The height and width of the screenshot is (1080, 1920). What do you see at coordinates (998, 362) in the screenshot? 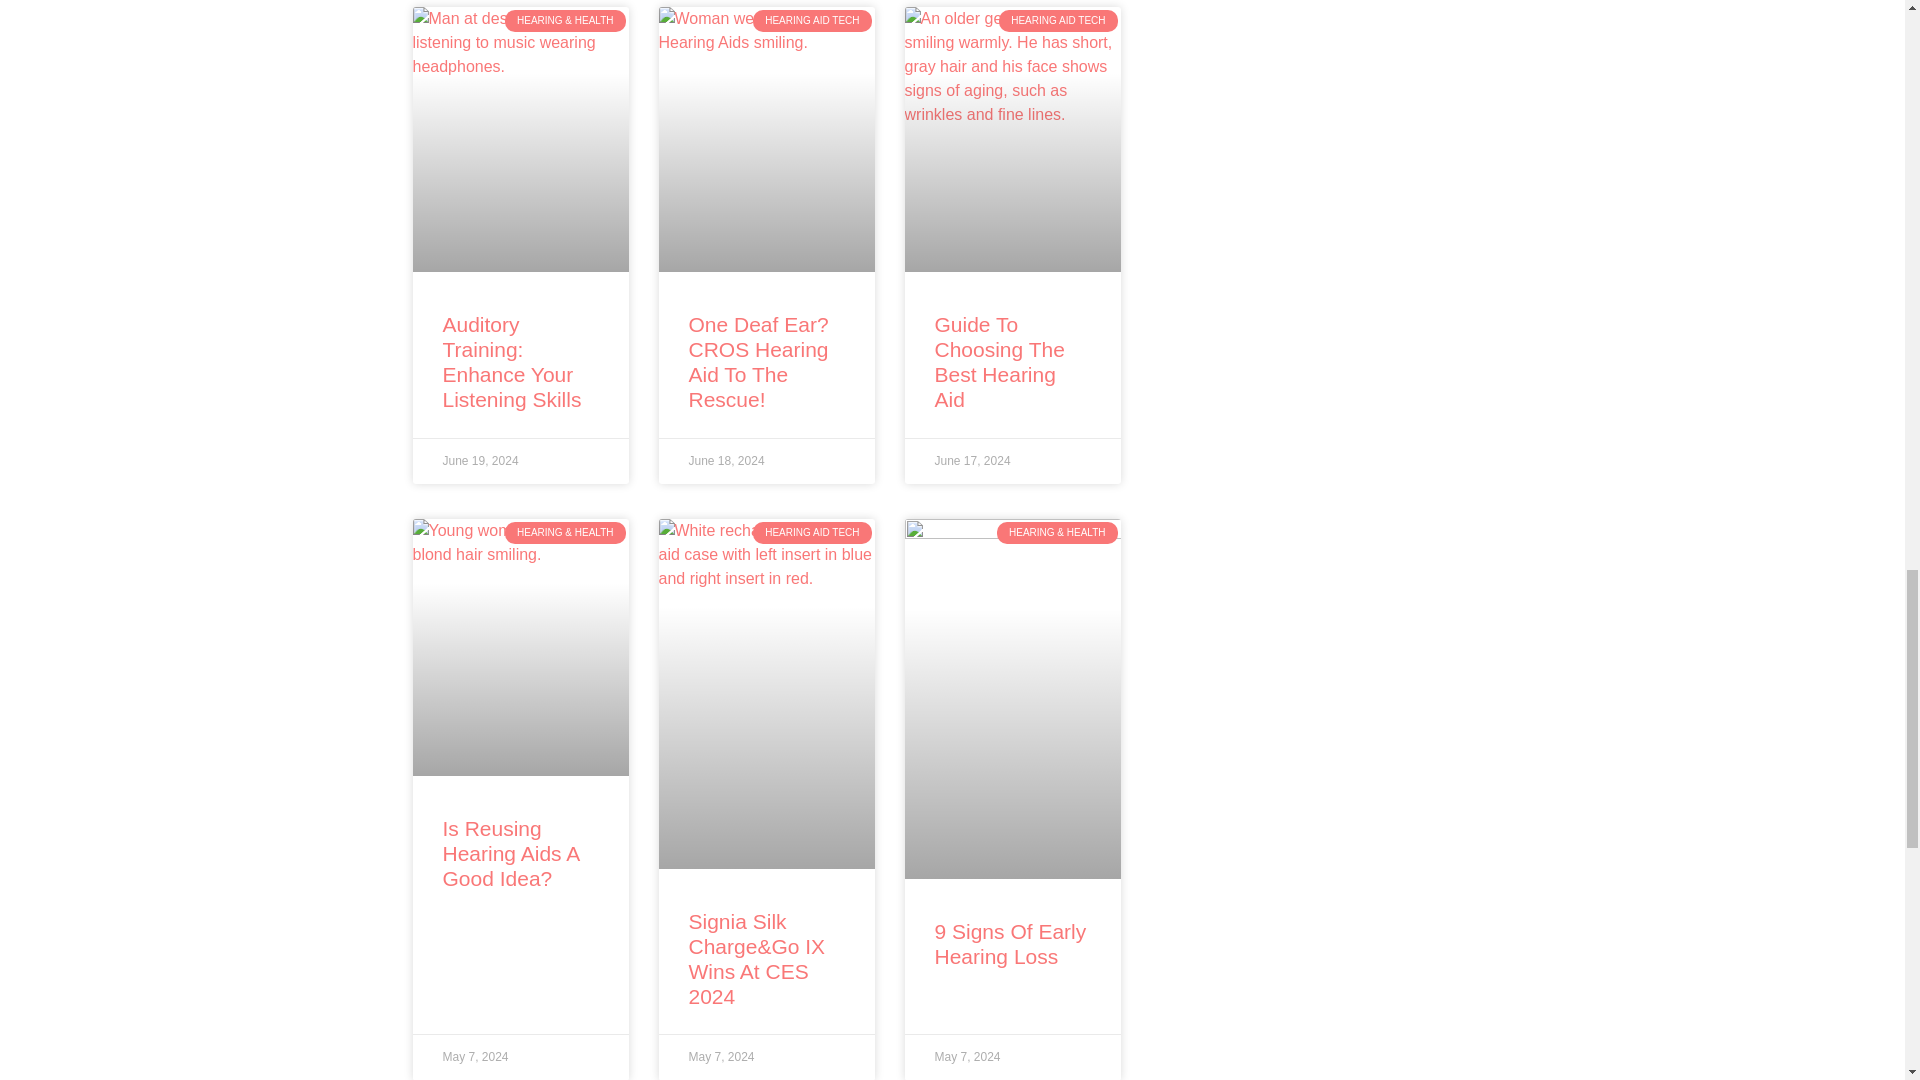
I see `Guide To Choosing The Best Hearing Aid` at bounding box center [998, 362].